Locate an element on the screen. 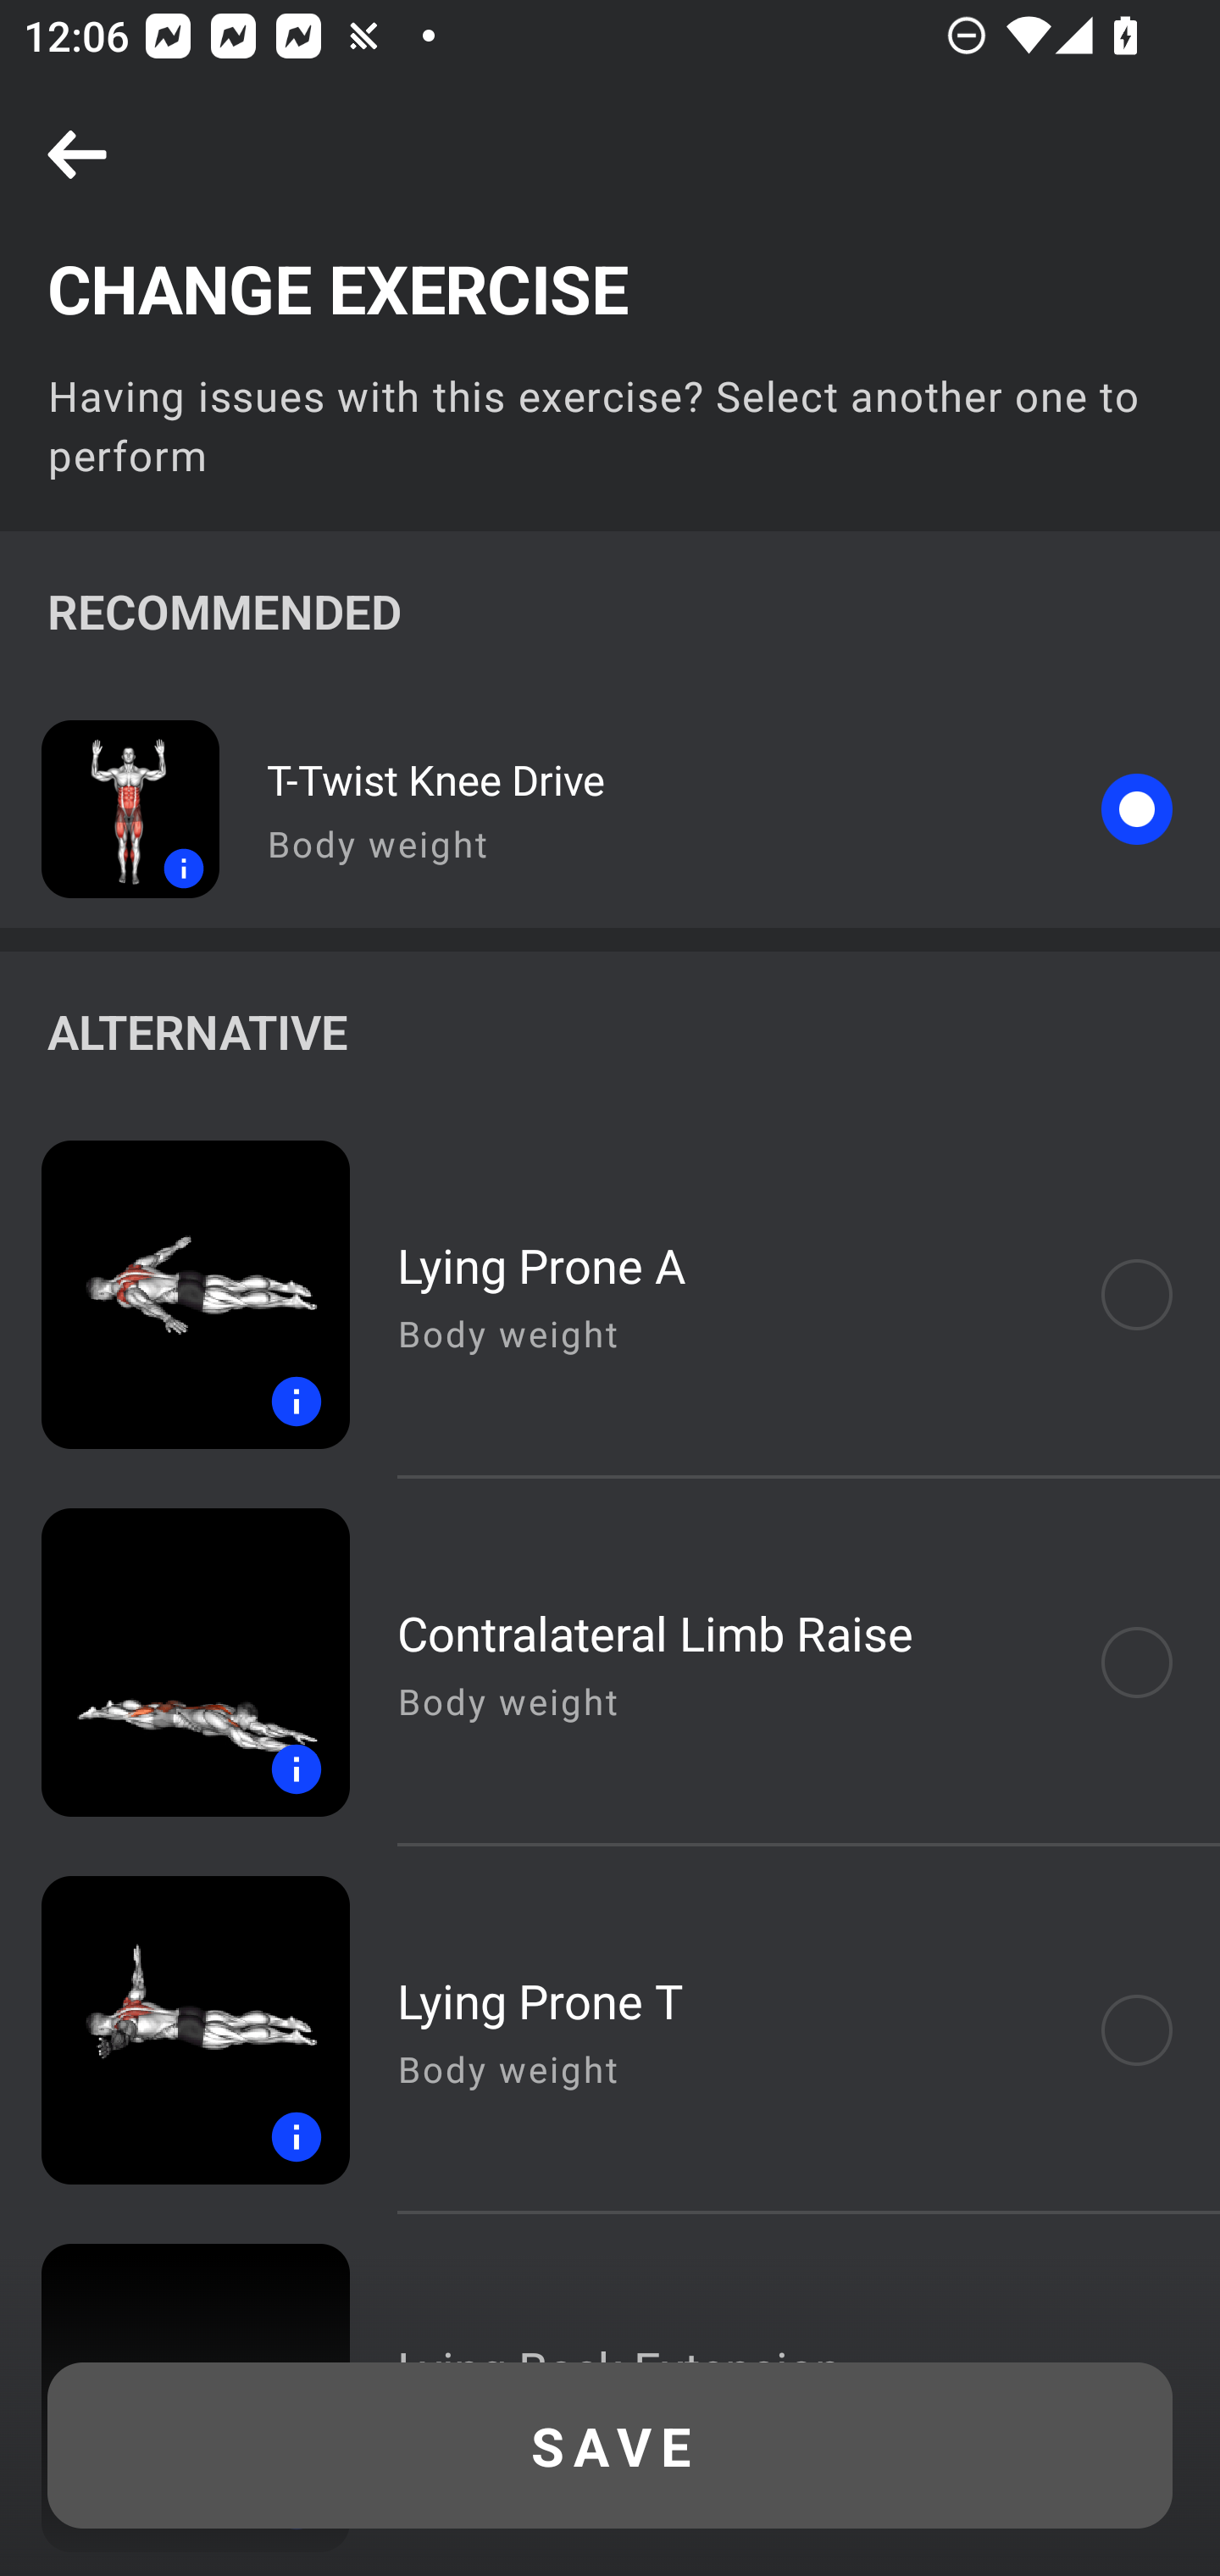  Navigation icon is located at coordinates (77, 156).